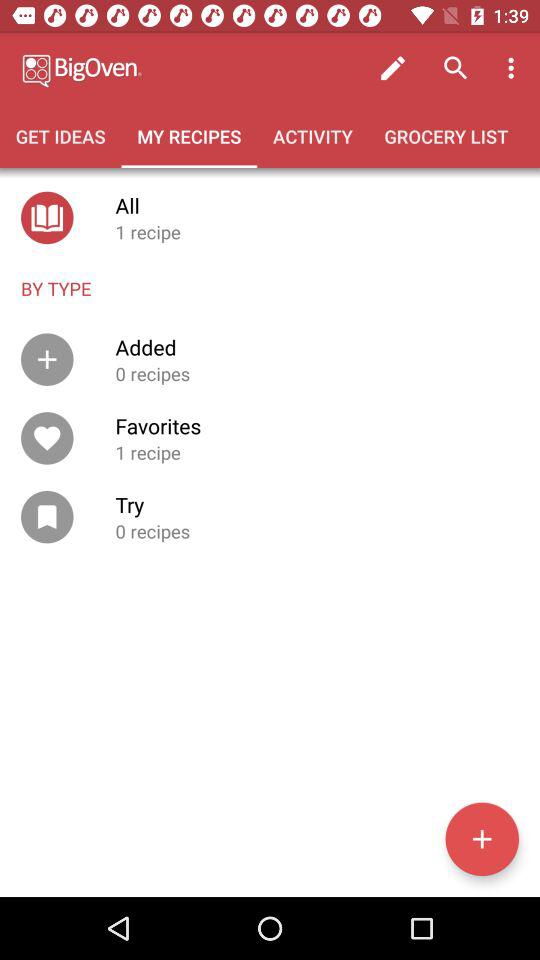 The height and width of the screenshot is (960, 540). I want to click on choose the item at the bottom right corner, so click(482, 839).